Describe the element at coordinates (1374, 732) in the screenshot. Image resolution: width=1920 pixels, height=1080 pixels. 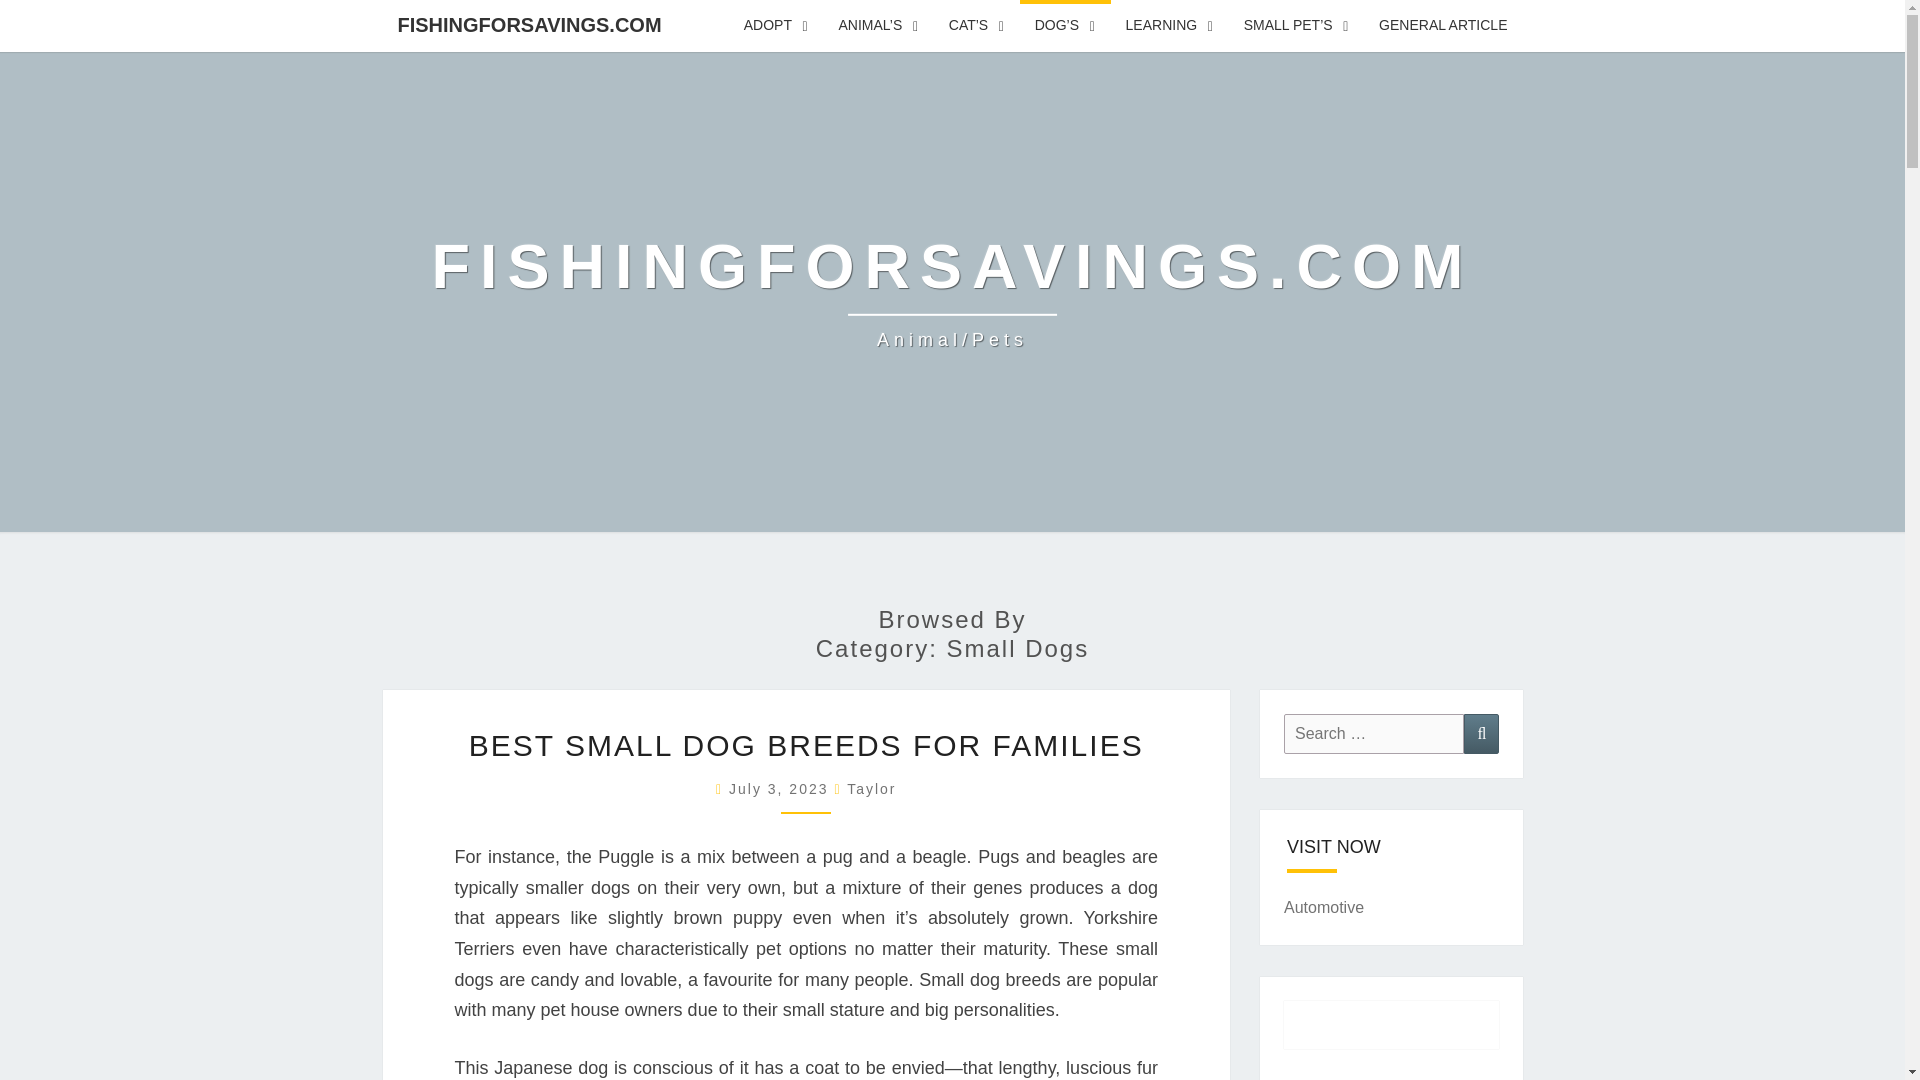
I see `Search for:` at that location.